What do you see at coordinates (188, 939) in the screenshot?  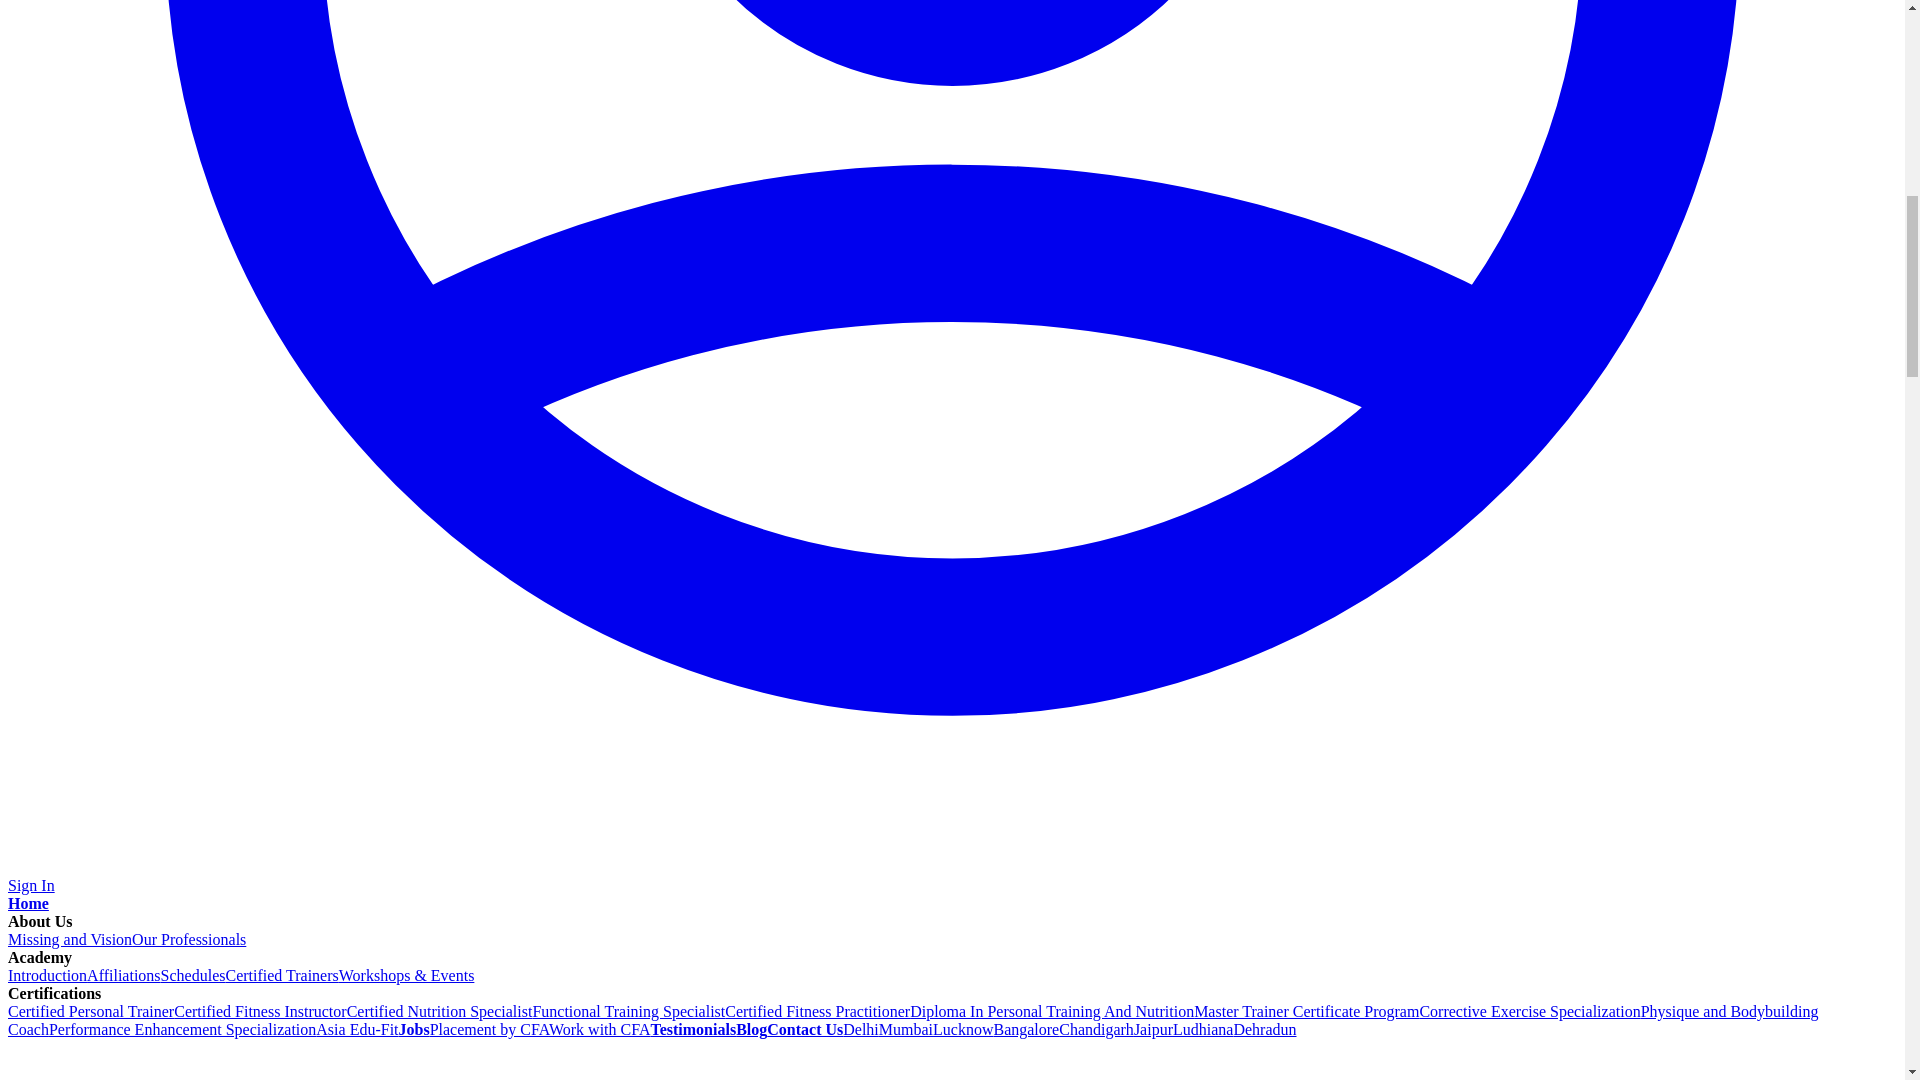 I see `Our Professionals` at bounding box center [188, 939].